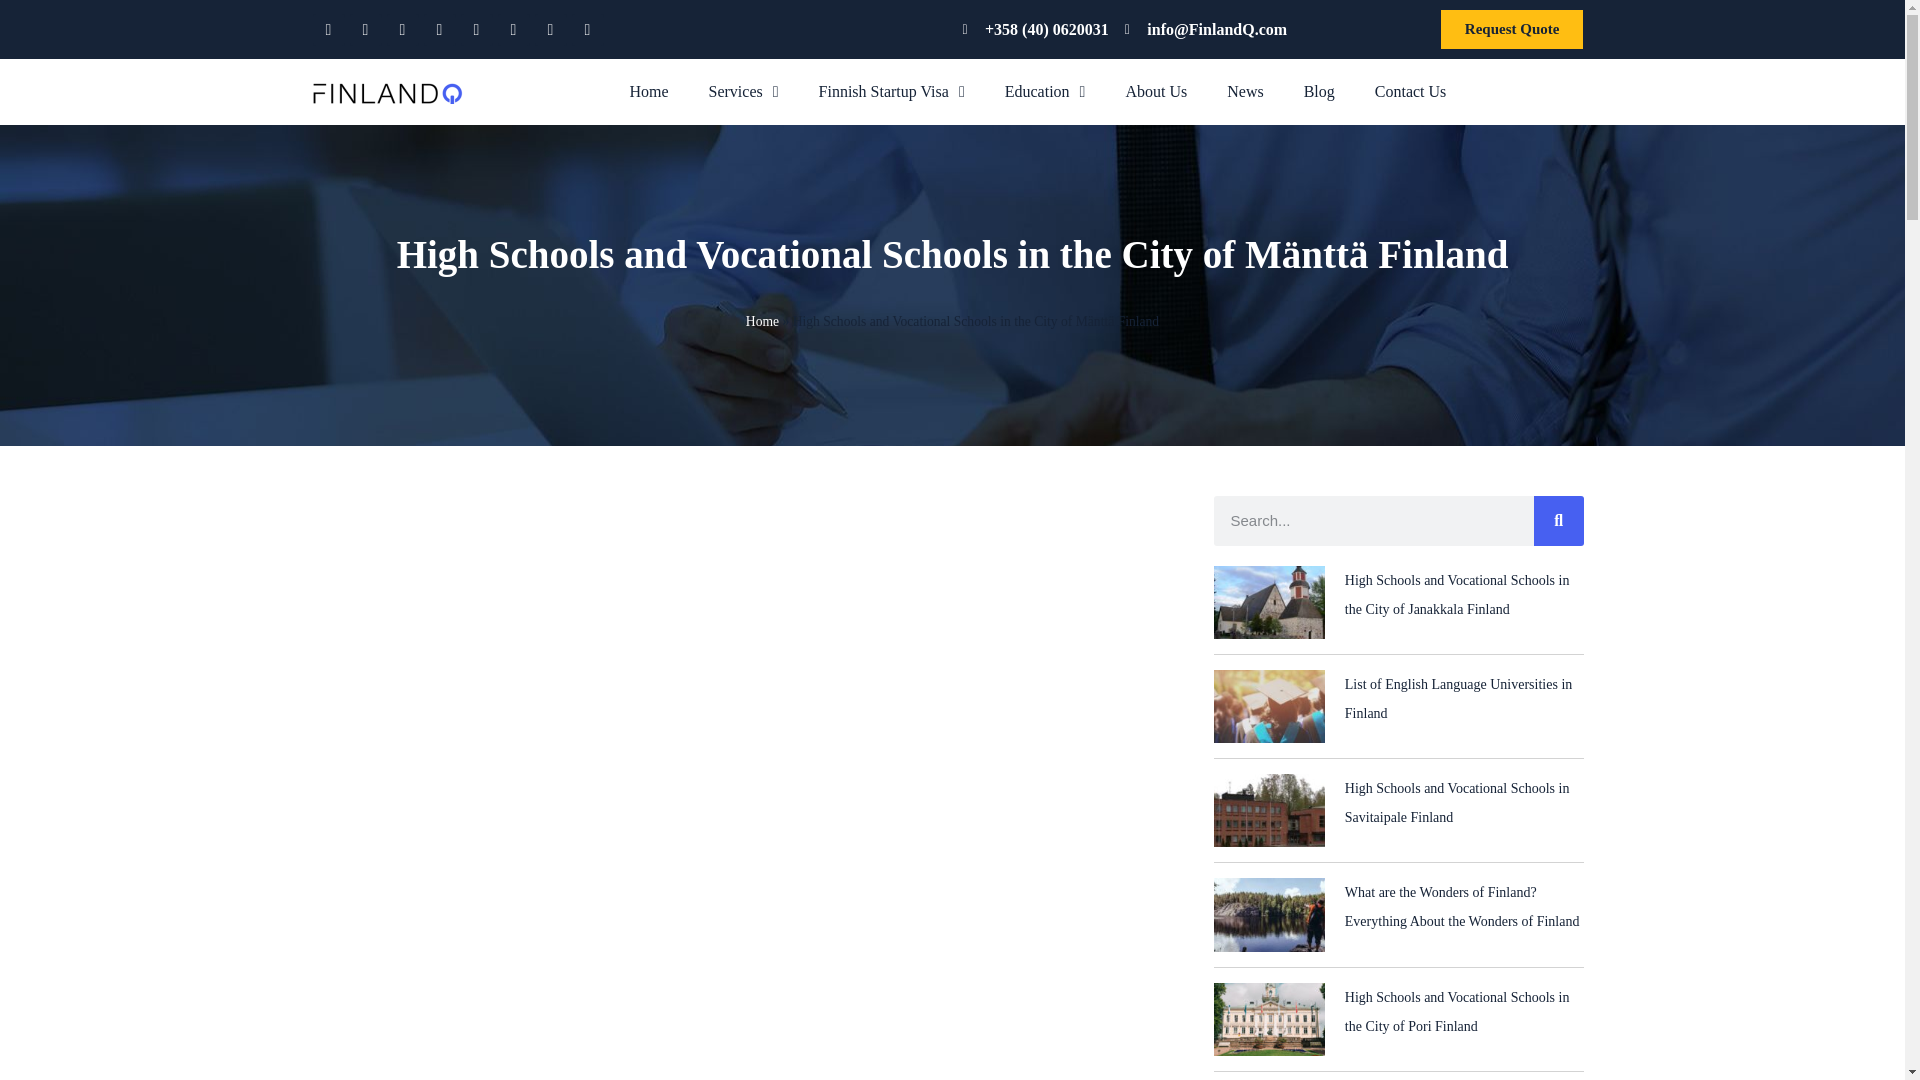 The height and width of the screenshot is (1080, 1920). What do you see at coordinates (648, 92) in the screenshot?
I see `Home` at bounding box center [648, 92].